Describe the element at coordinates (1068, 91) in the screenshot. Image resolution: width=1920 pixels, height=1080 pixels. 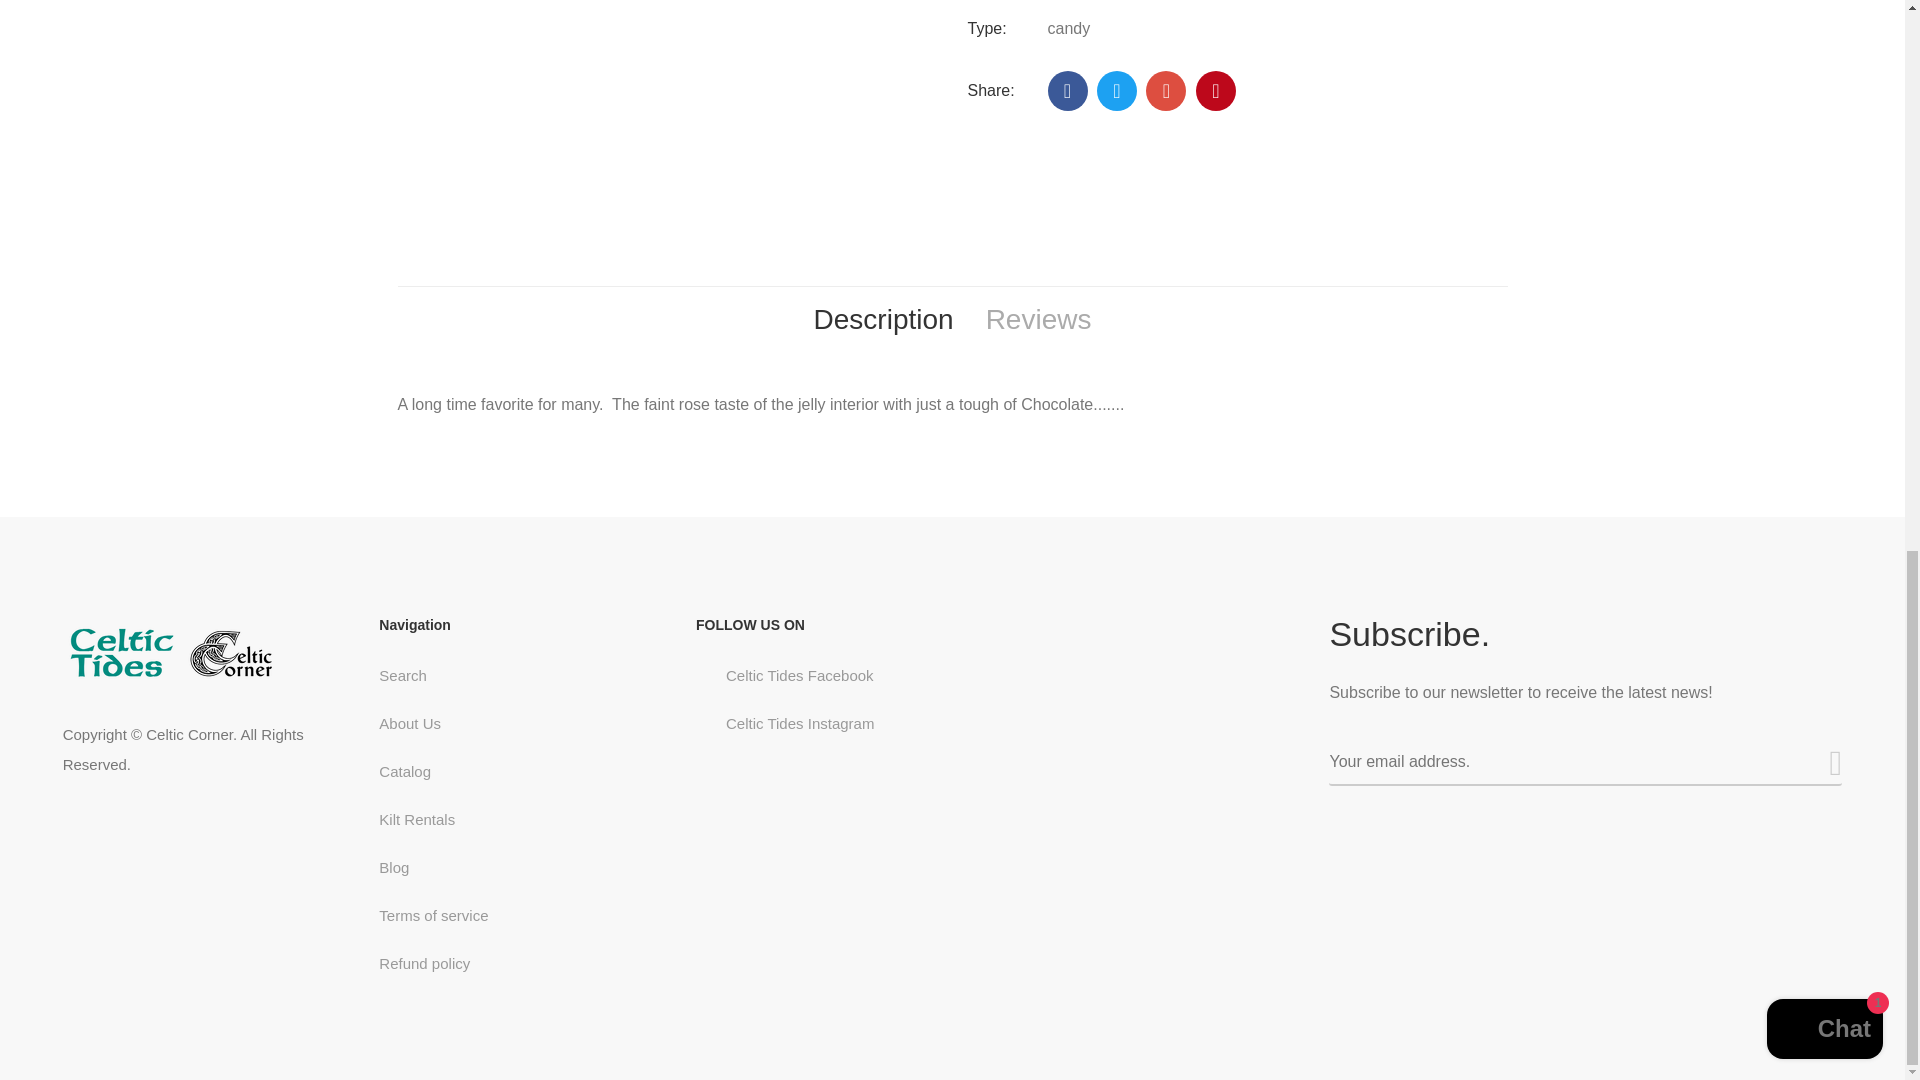
I see `Follow us on Facebook` at that location.